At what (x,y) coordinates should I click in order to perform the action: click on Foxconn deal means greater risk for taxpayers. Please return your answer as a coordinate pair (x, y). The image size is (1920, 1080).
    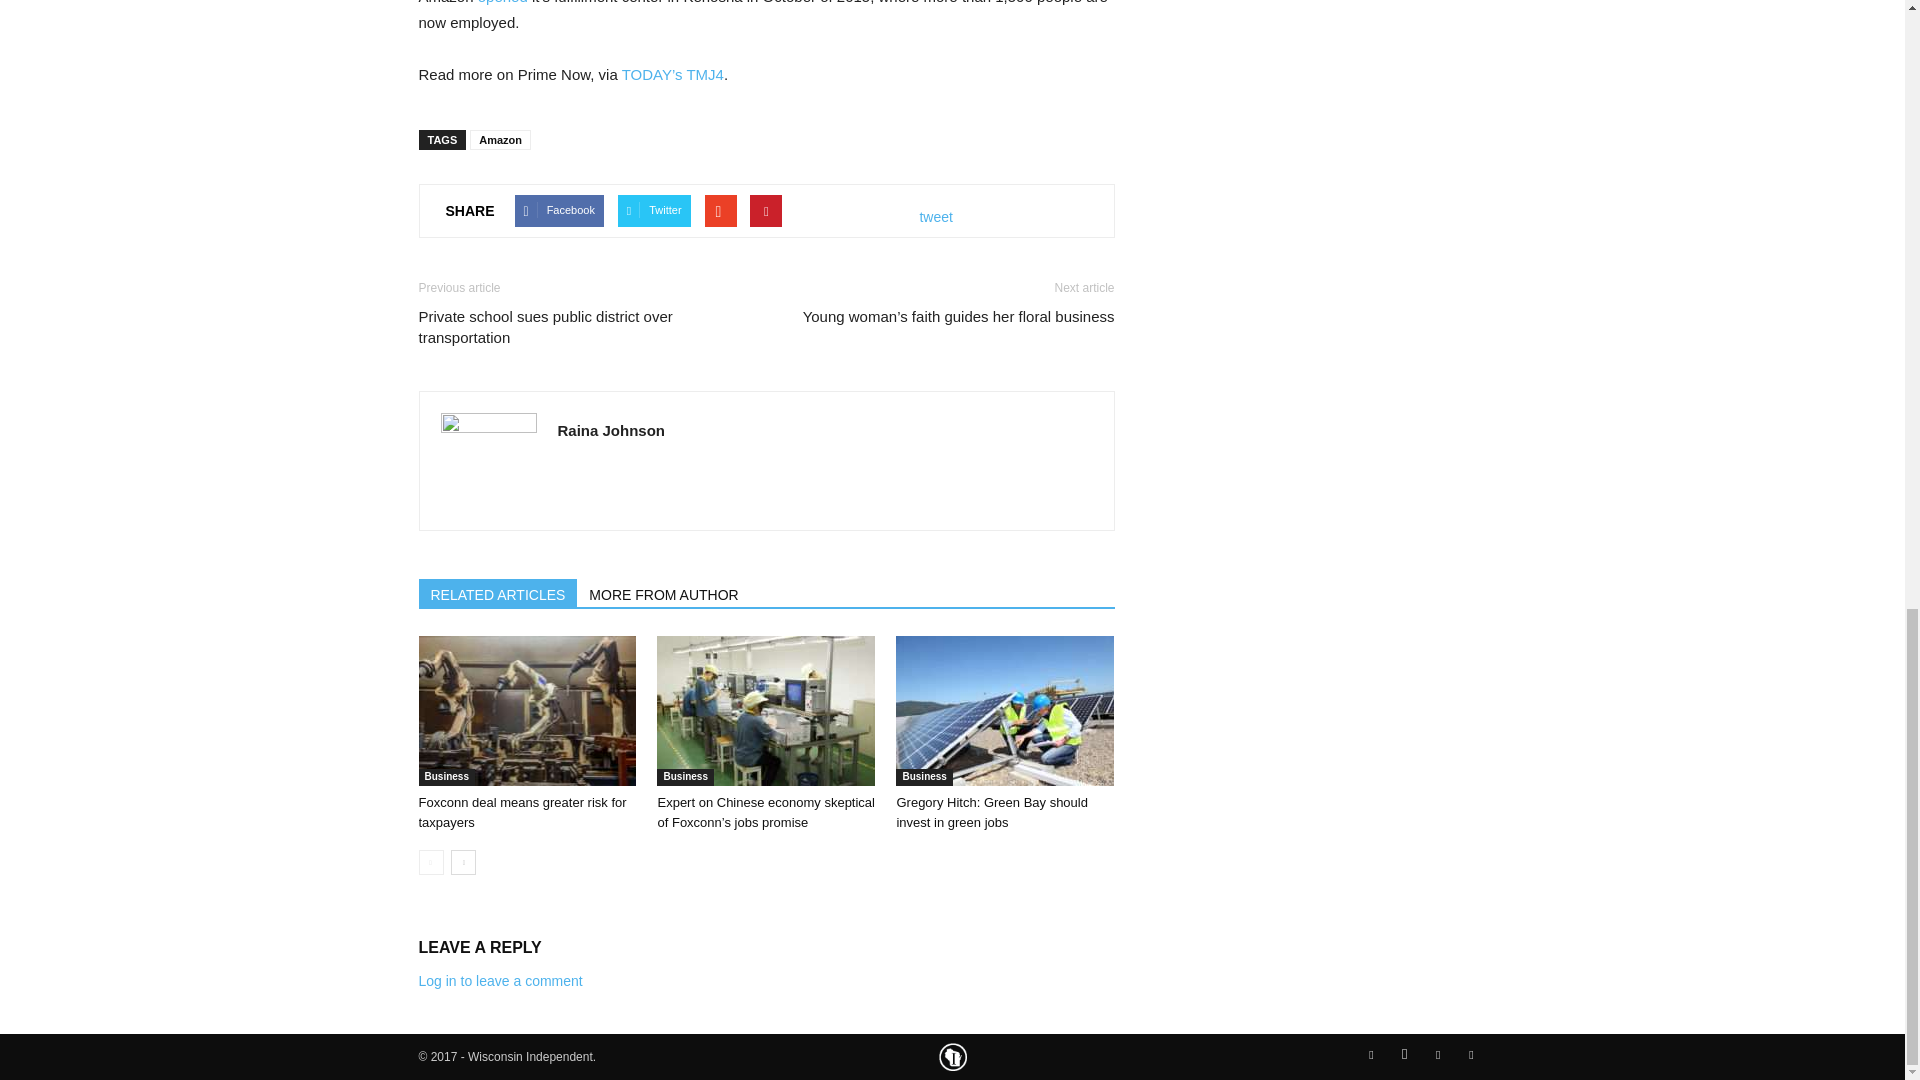
    Looking at the image, I should click on (522, 812).